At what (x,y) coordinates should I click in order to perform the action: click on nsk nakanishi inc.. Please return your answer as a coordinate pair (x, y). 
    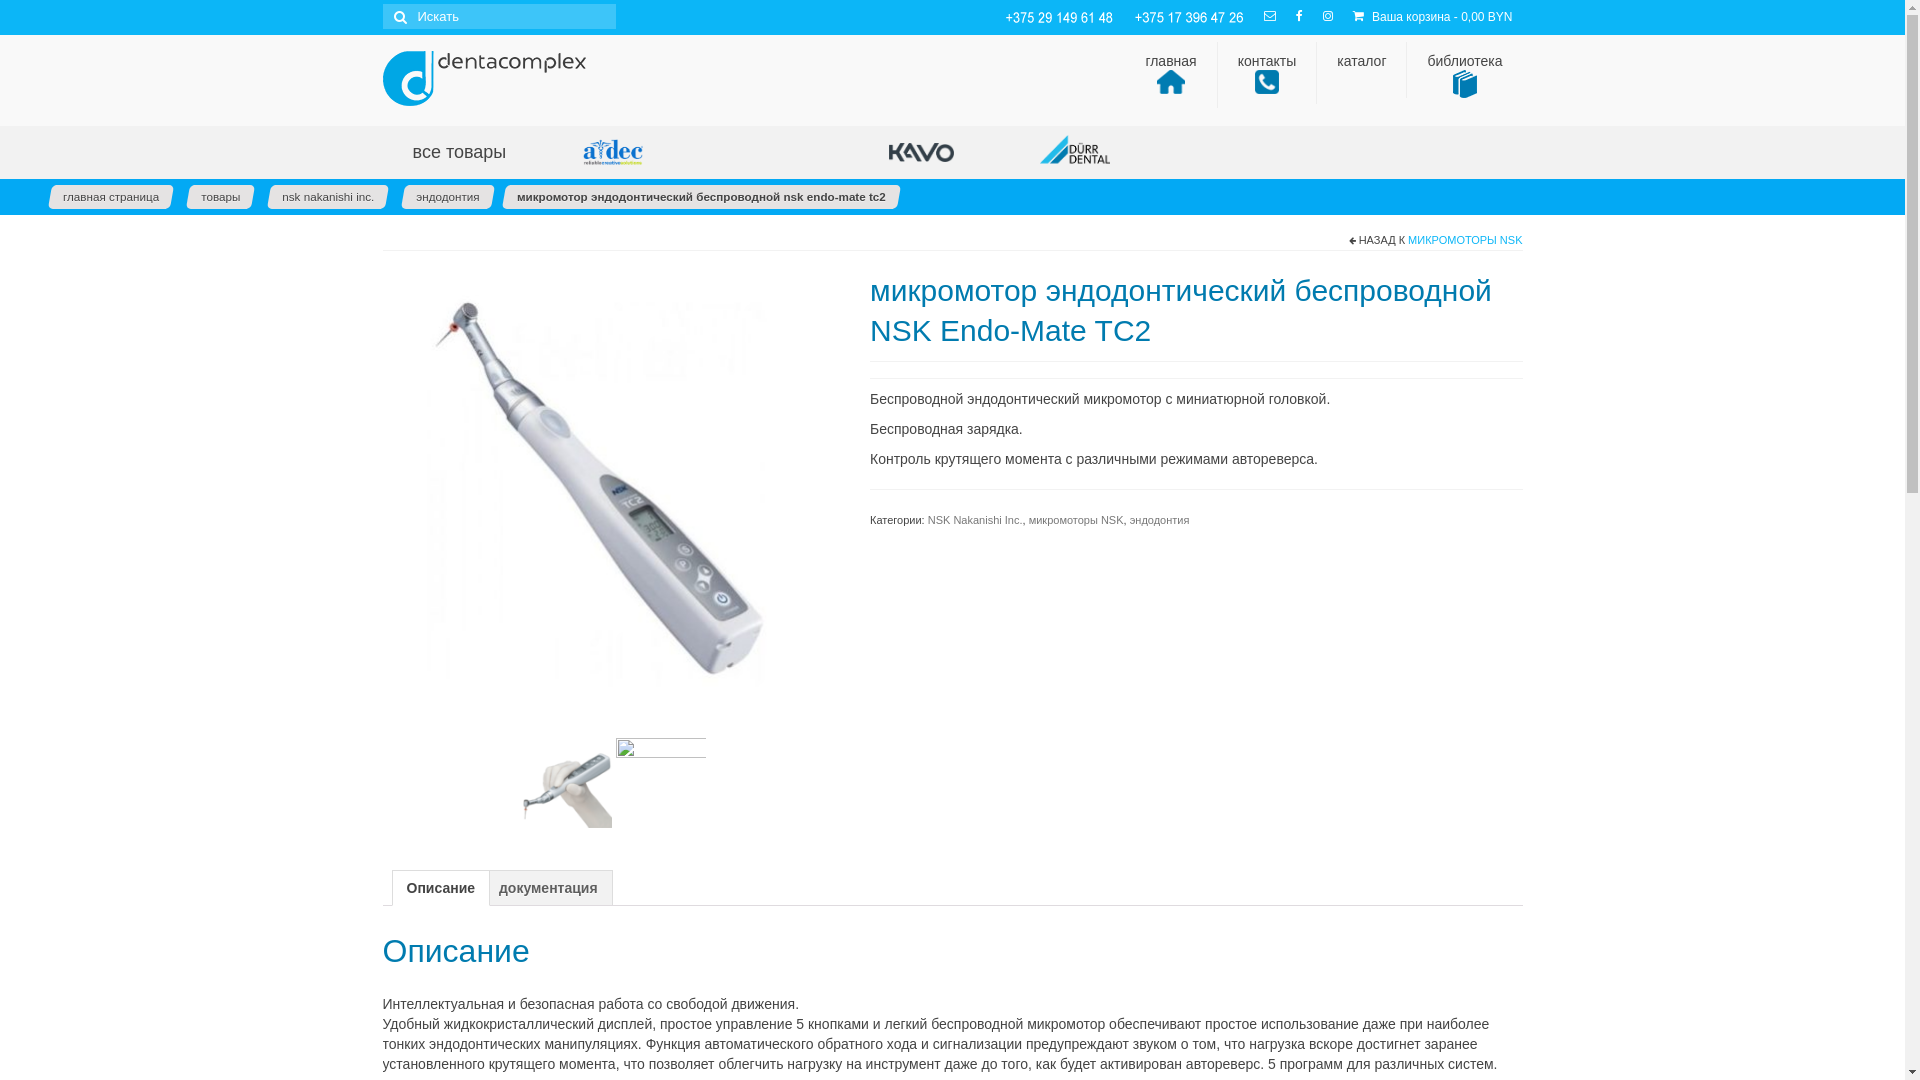
    Looking at the image, I should click on (328, 197).